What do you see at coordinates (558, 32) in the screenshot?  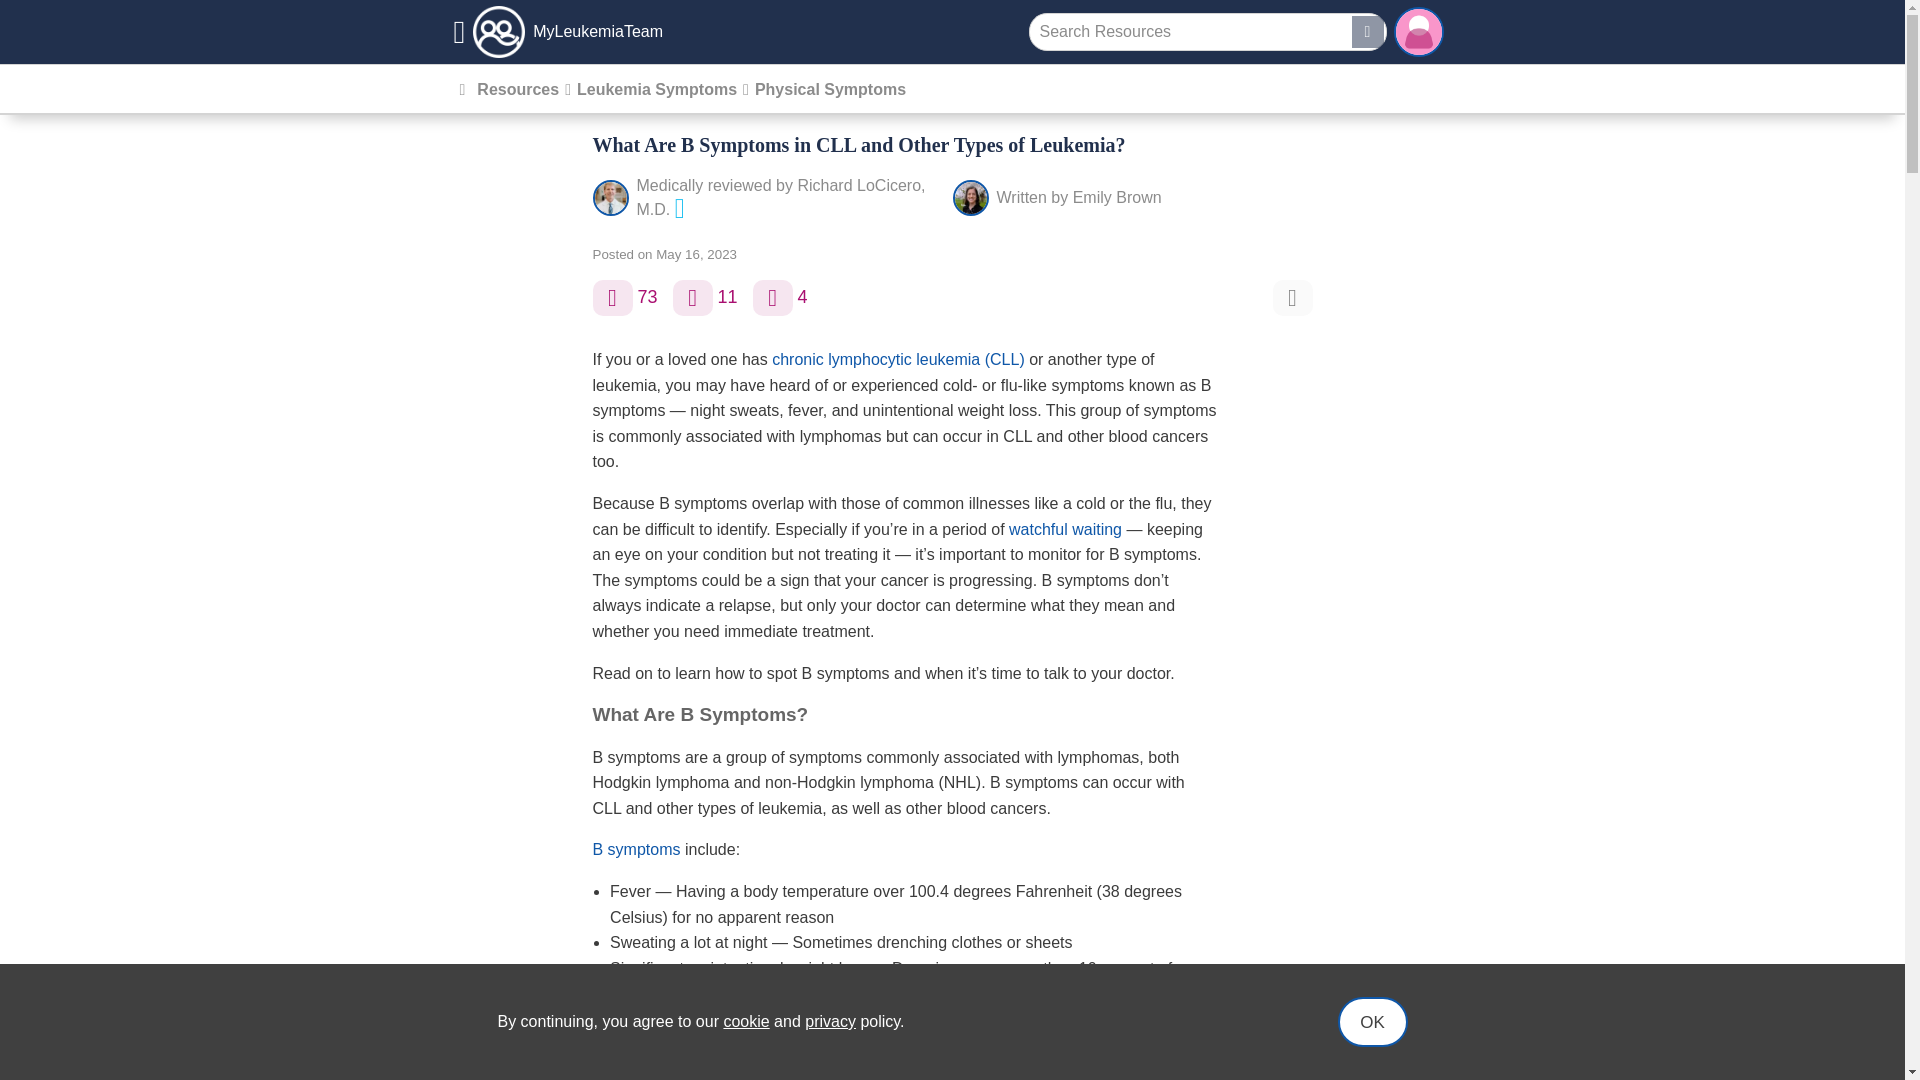 I see `MyLeukemiaTeam` at bounding box center [558, 32].